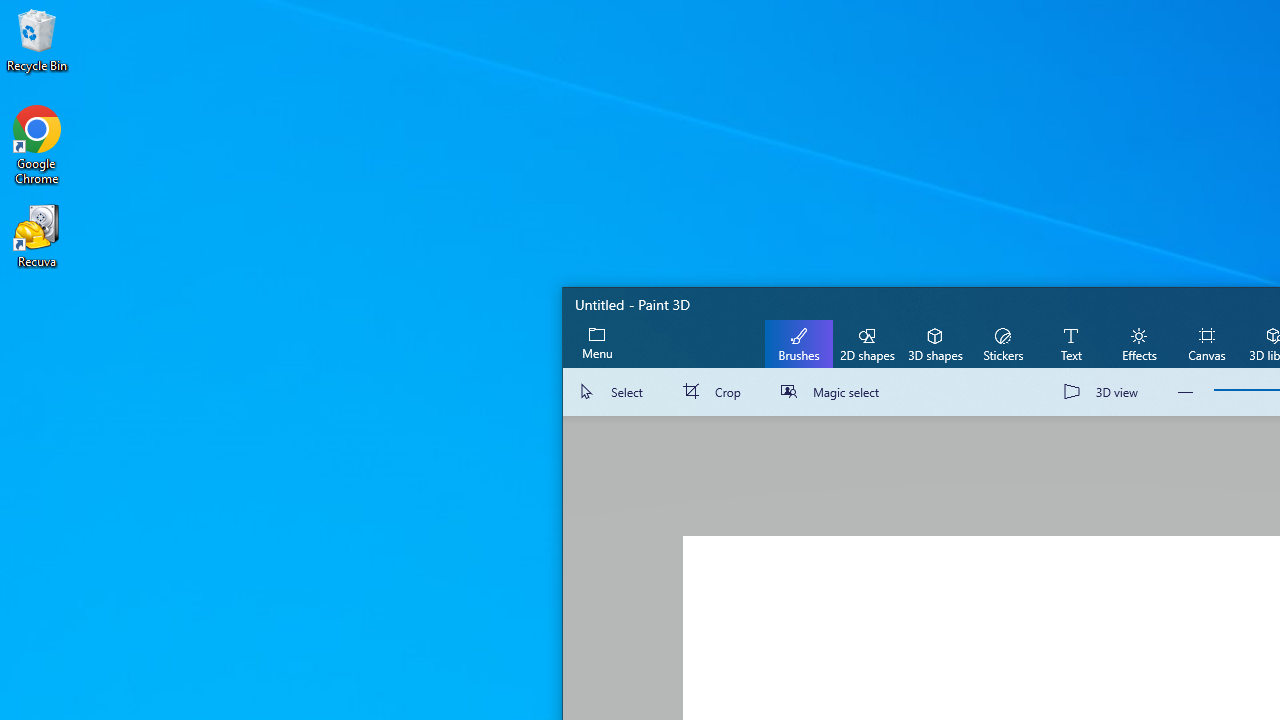  I want to click on Expand menu, so click(597, 343).